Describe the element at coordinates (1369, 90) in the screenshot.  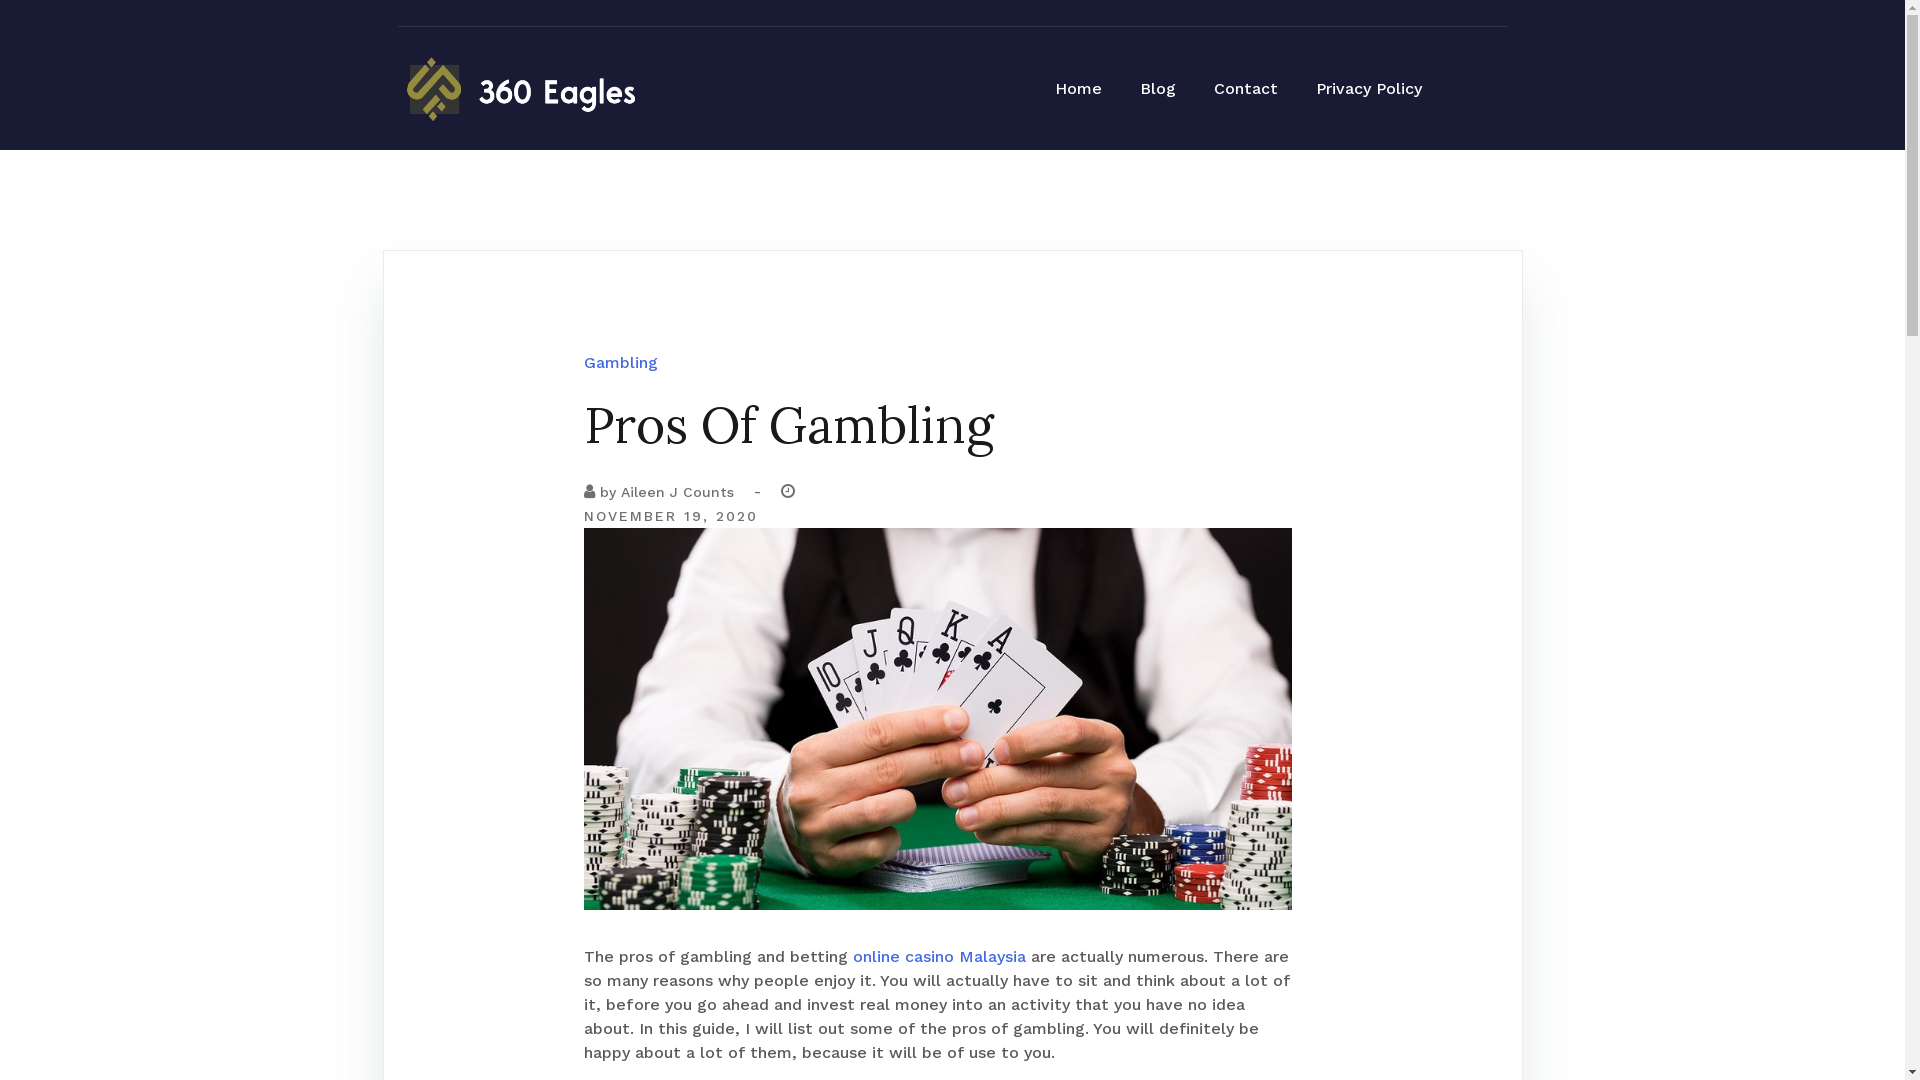
I see `Privacy Policy` at that location.